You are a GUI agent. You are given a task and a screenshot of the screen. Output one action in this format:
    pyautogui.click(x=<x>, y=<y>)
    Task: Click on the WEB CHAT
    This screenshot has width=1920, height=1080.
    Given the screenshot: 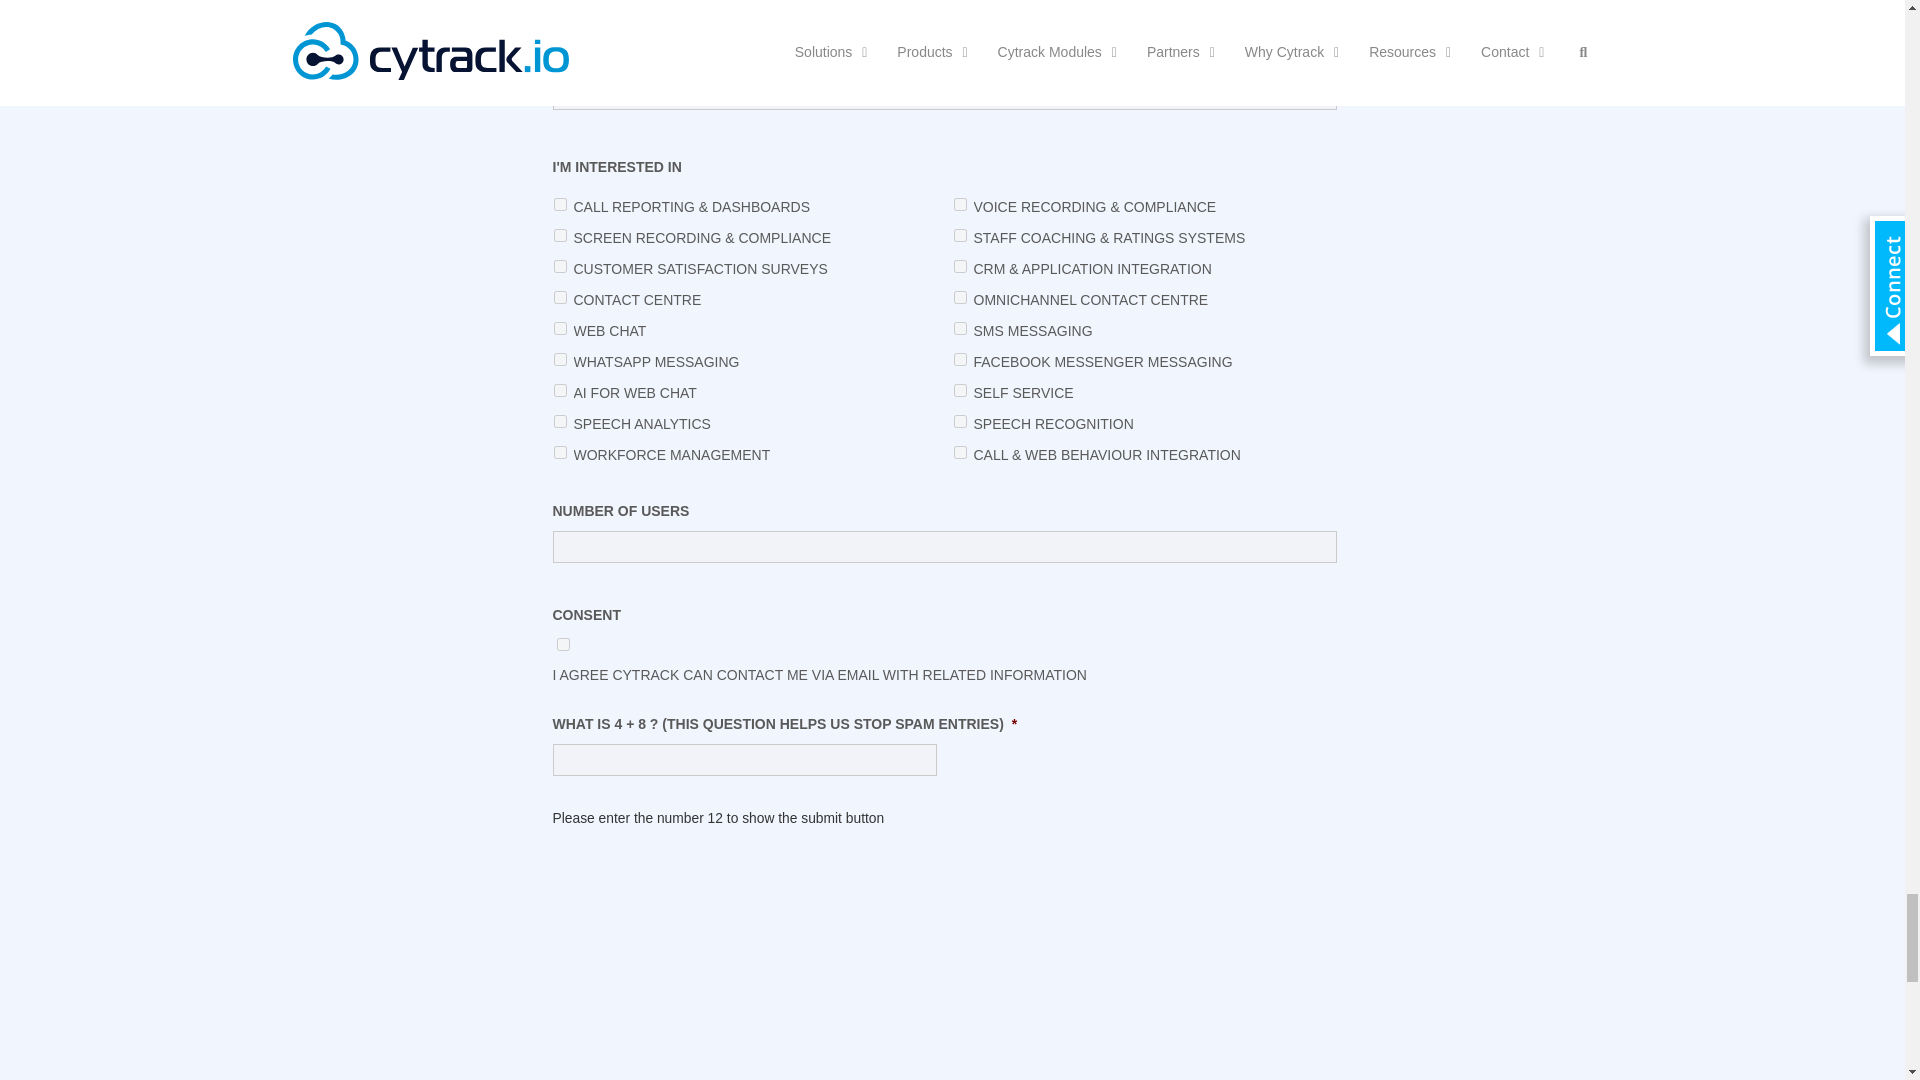 What is the action you would take?
    pyautogui.click(x=560, y=328)
    